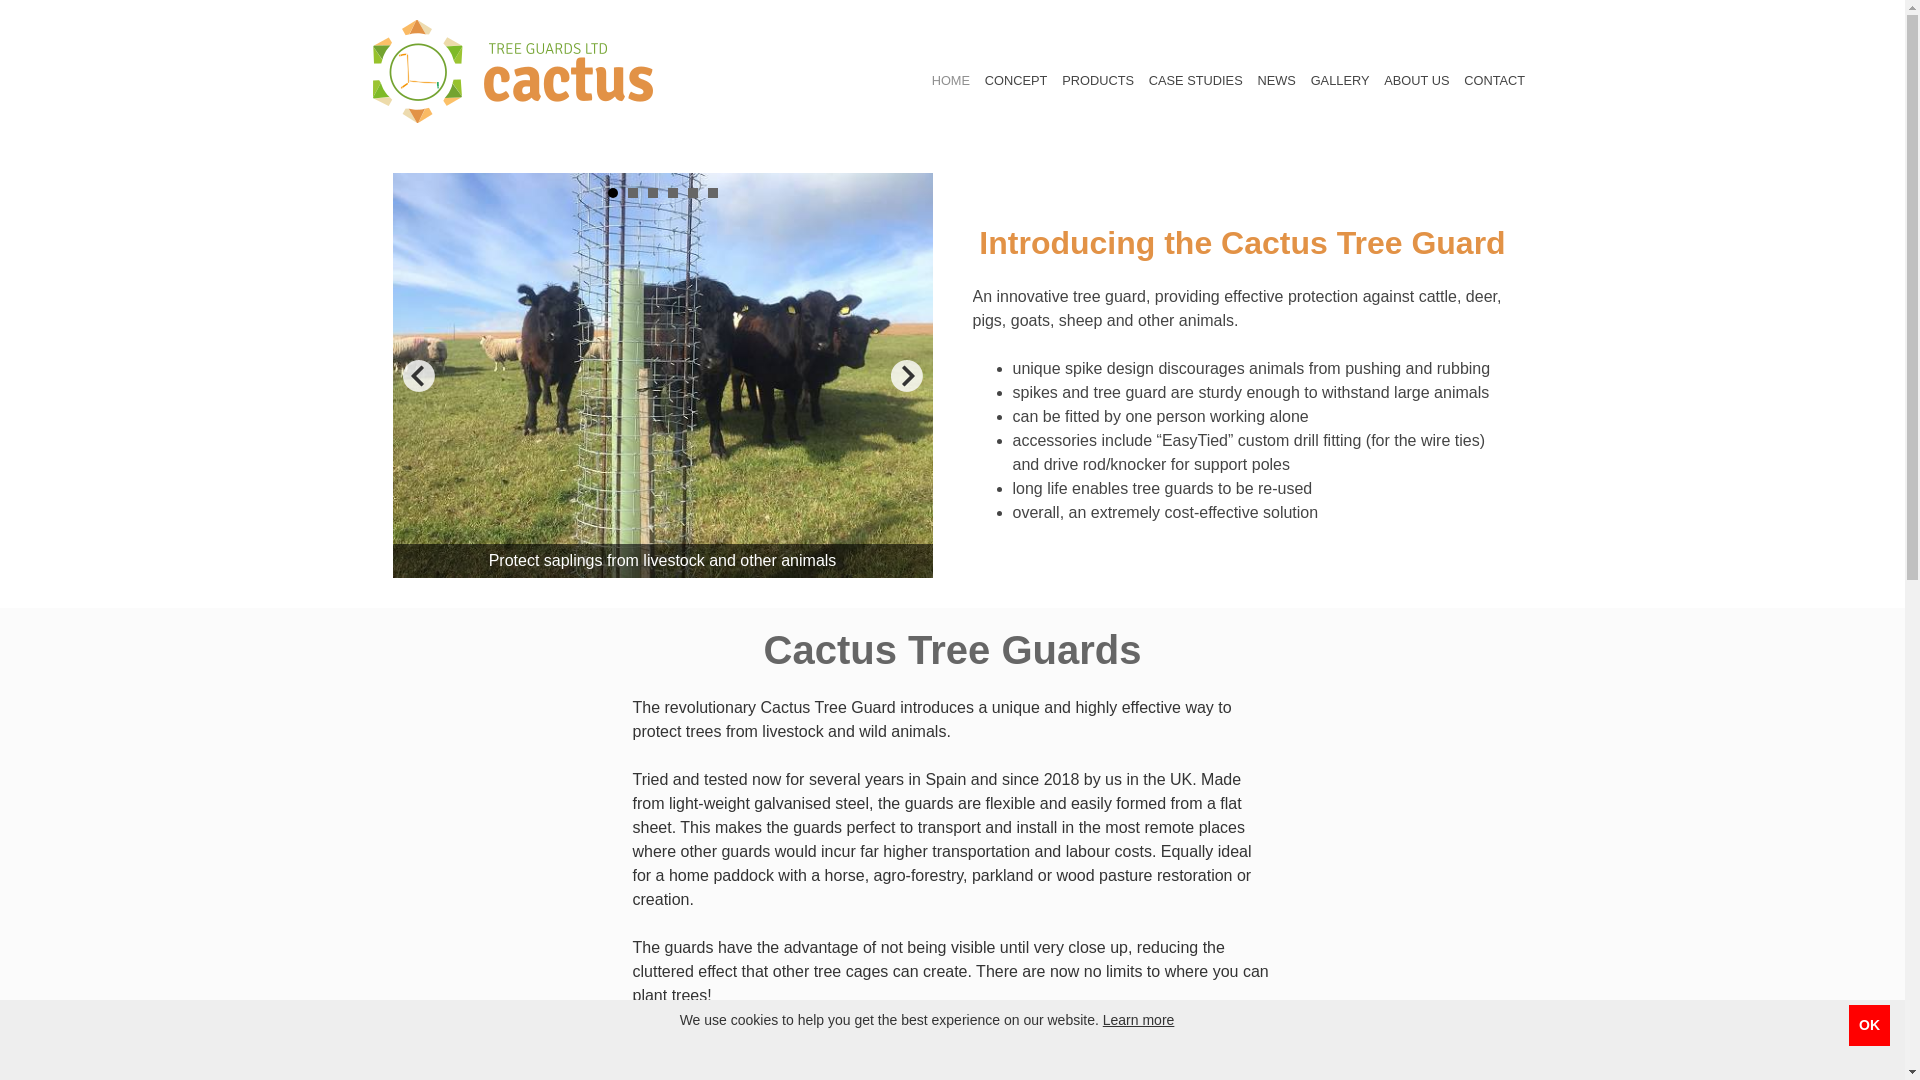  What do you see at coordinates (1098, 82) in the screenshot?
I see `PRODUCTS` at bounding box center [1098, 82].